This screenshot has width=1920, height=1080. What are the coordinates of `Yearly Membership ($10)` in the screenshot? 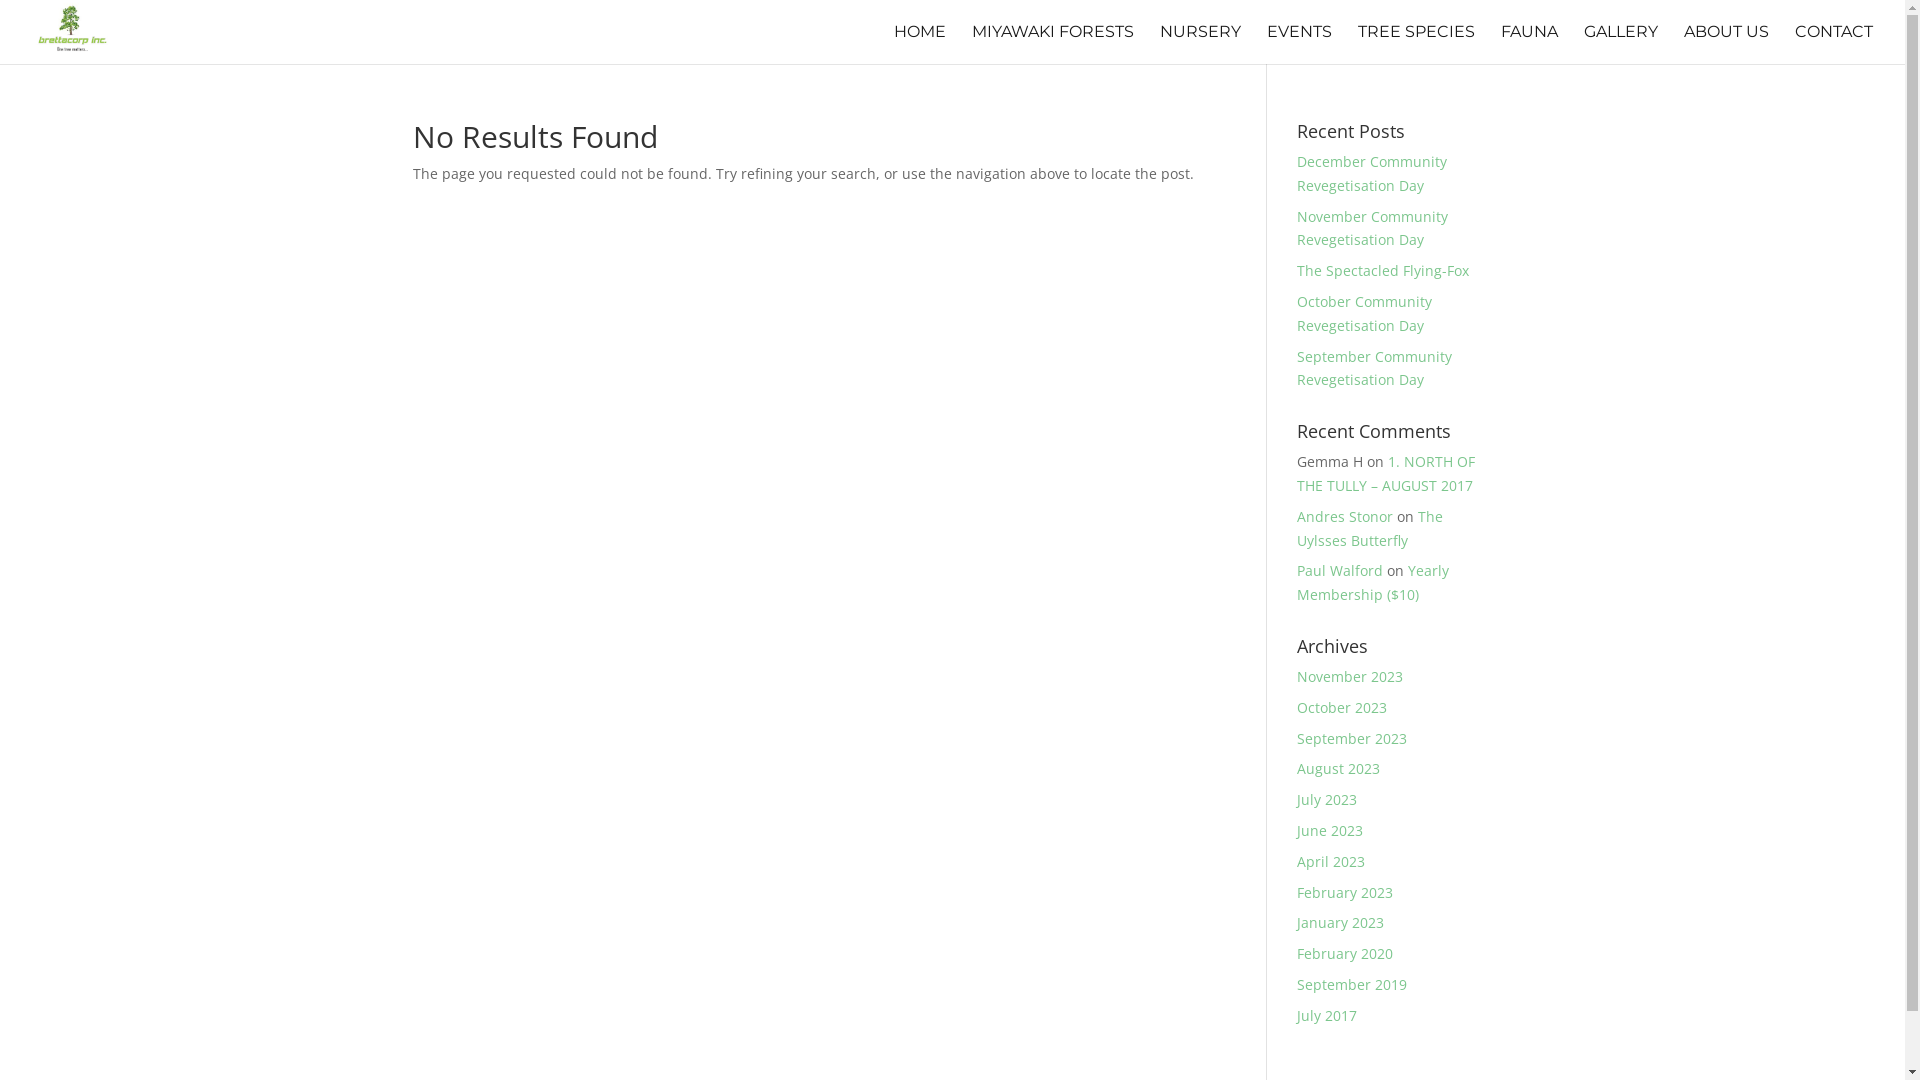 It's located at (1373, 582).